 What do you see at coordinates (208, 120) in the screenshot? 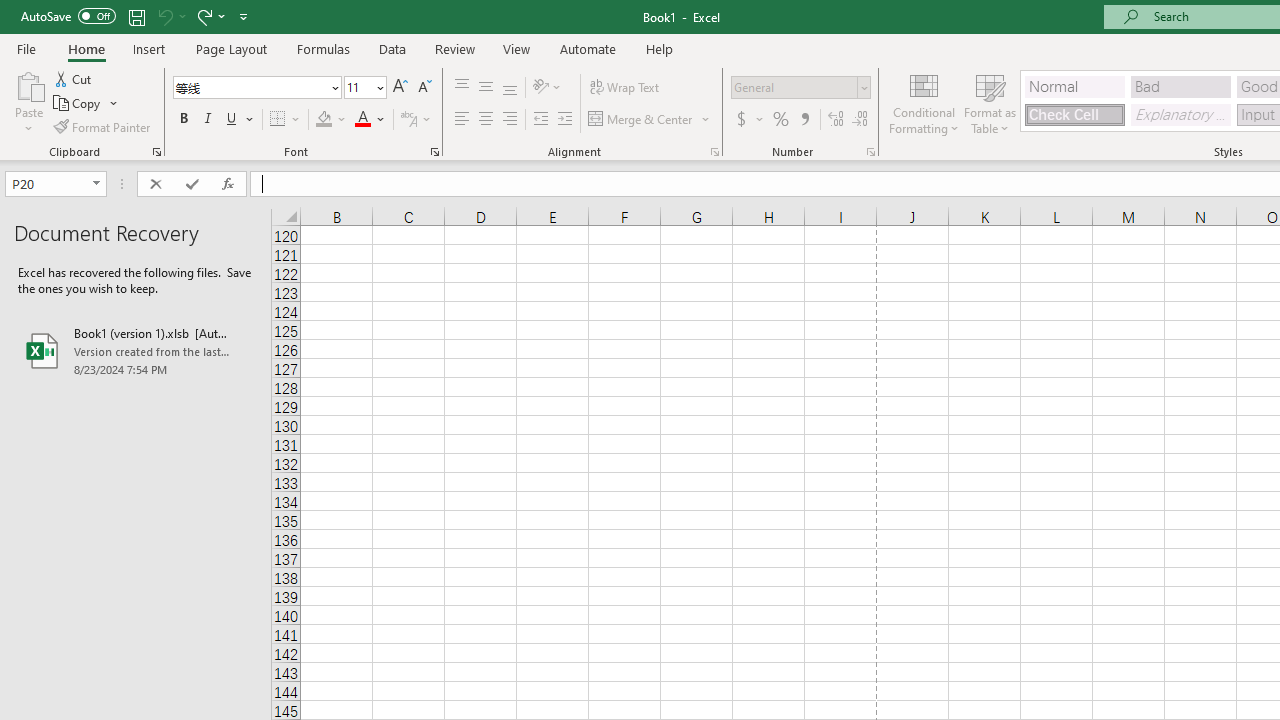
I see `Italic` at bounding box center [208, 120].